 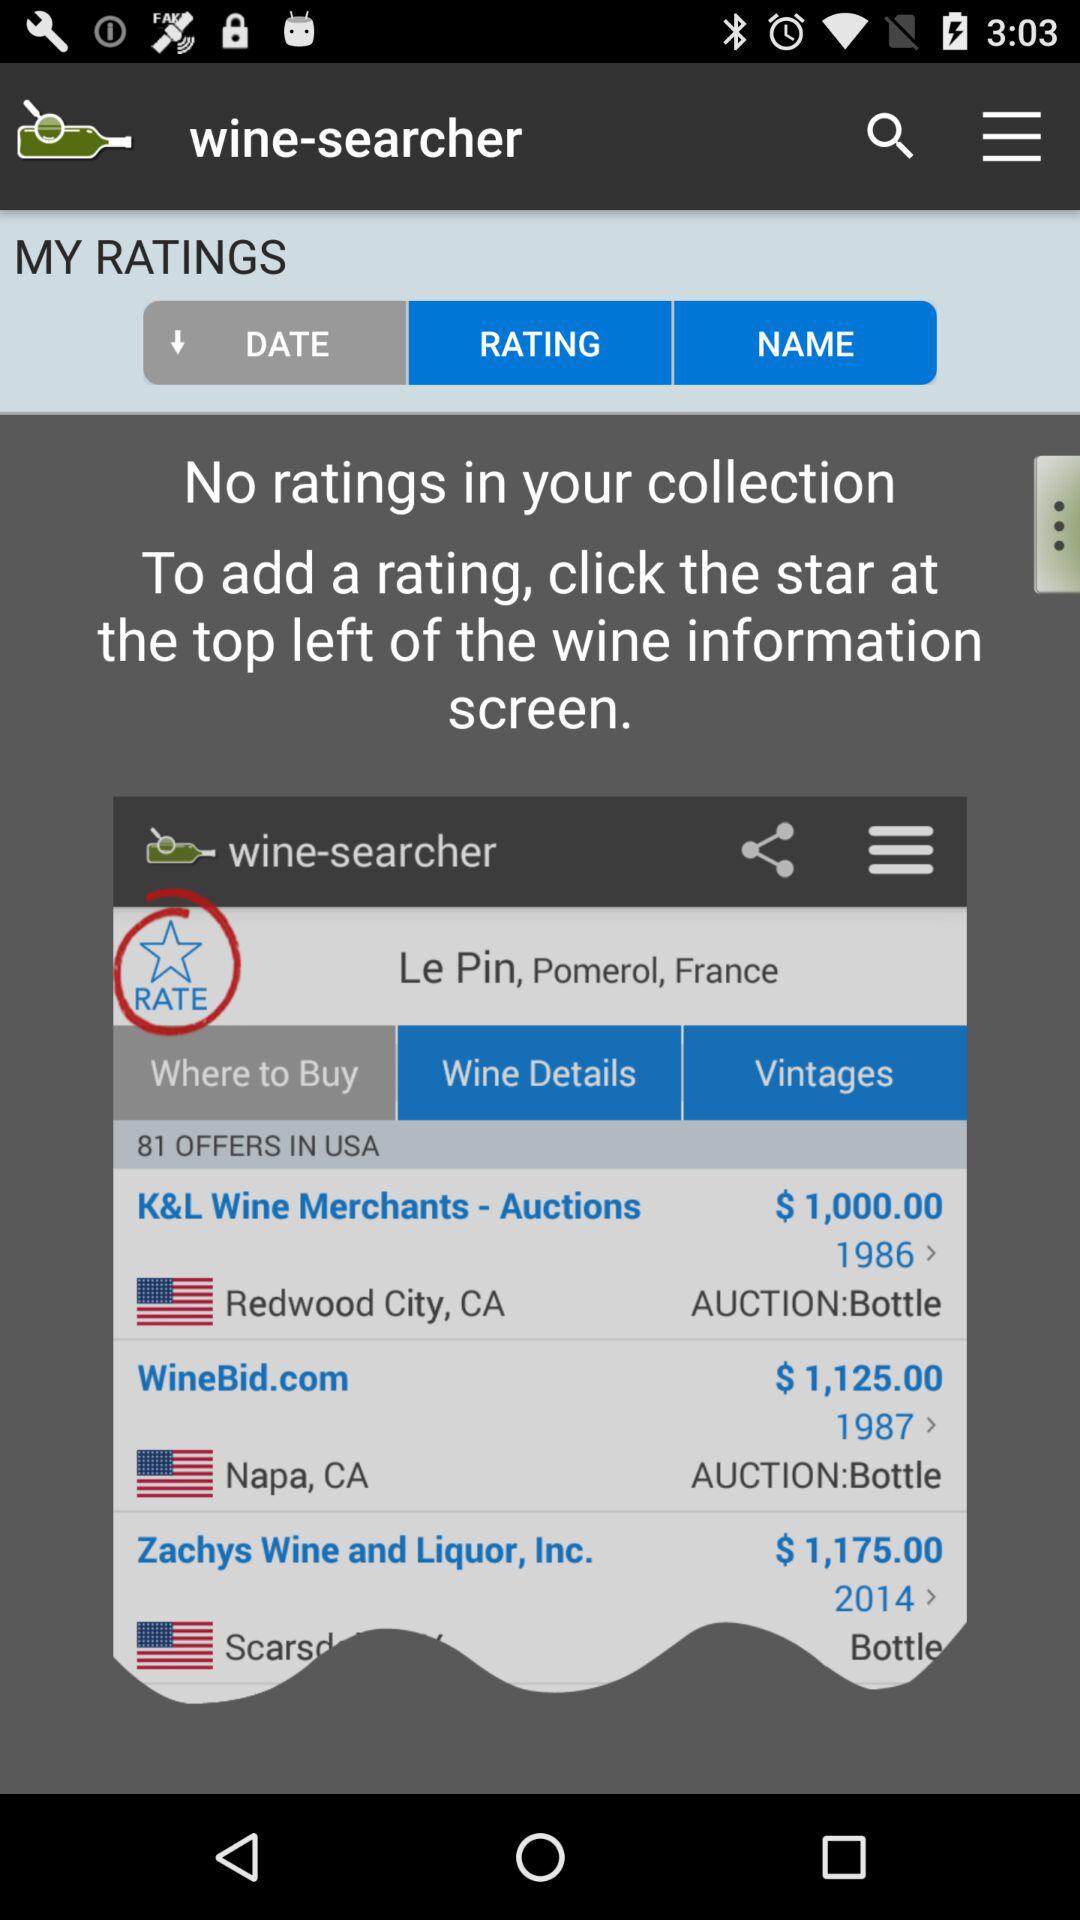 I want to click on search for a wine, so click(x=74, y=136).